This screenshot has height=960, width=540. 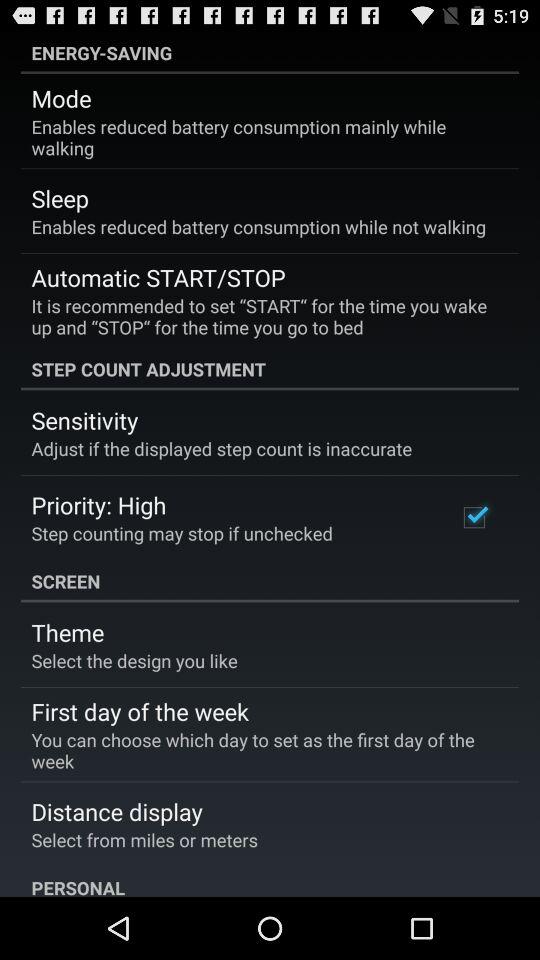 I want to click on launch the icon to the right of the step counting may icon, so click(x=474, y=517).